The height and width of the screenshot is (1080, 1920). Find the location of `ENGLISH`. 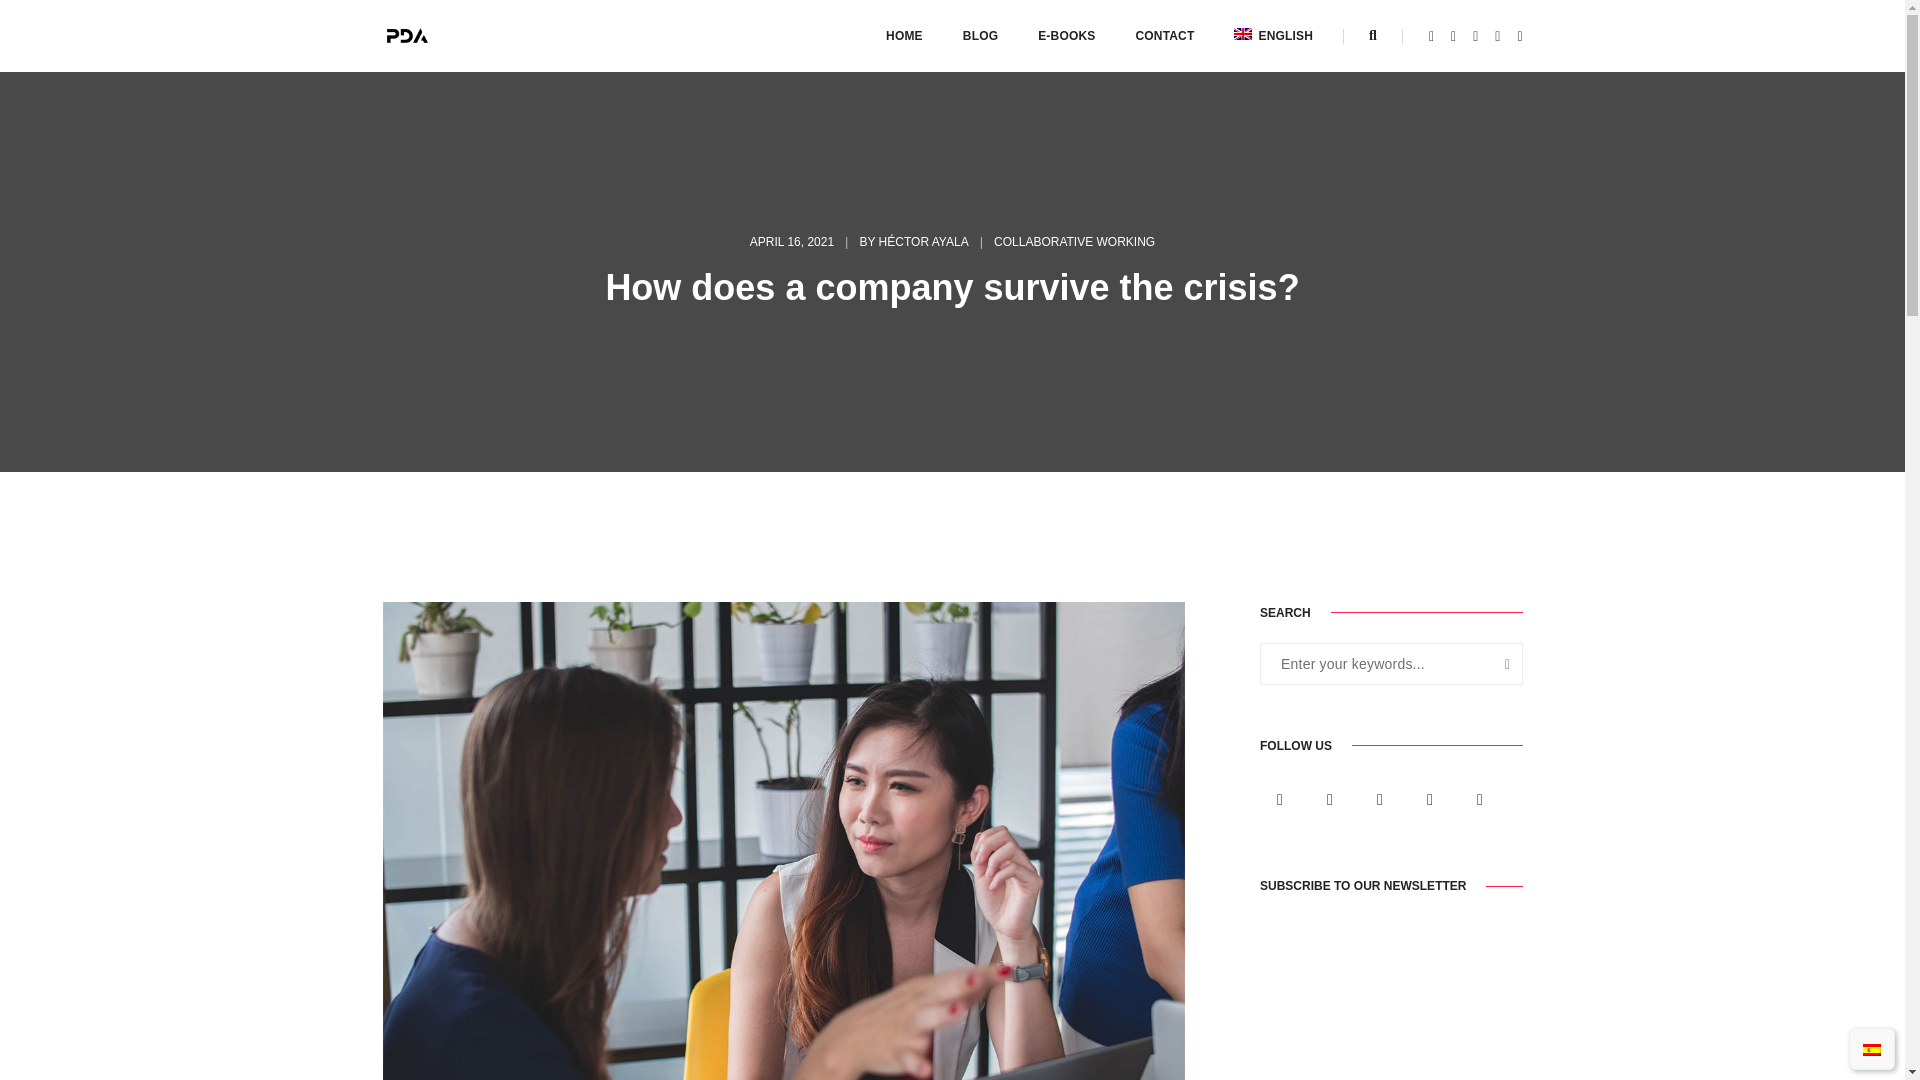

ENGLISH is located at coordinates (1274, 36).